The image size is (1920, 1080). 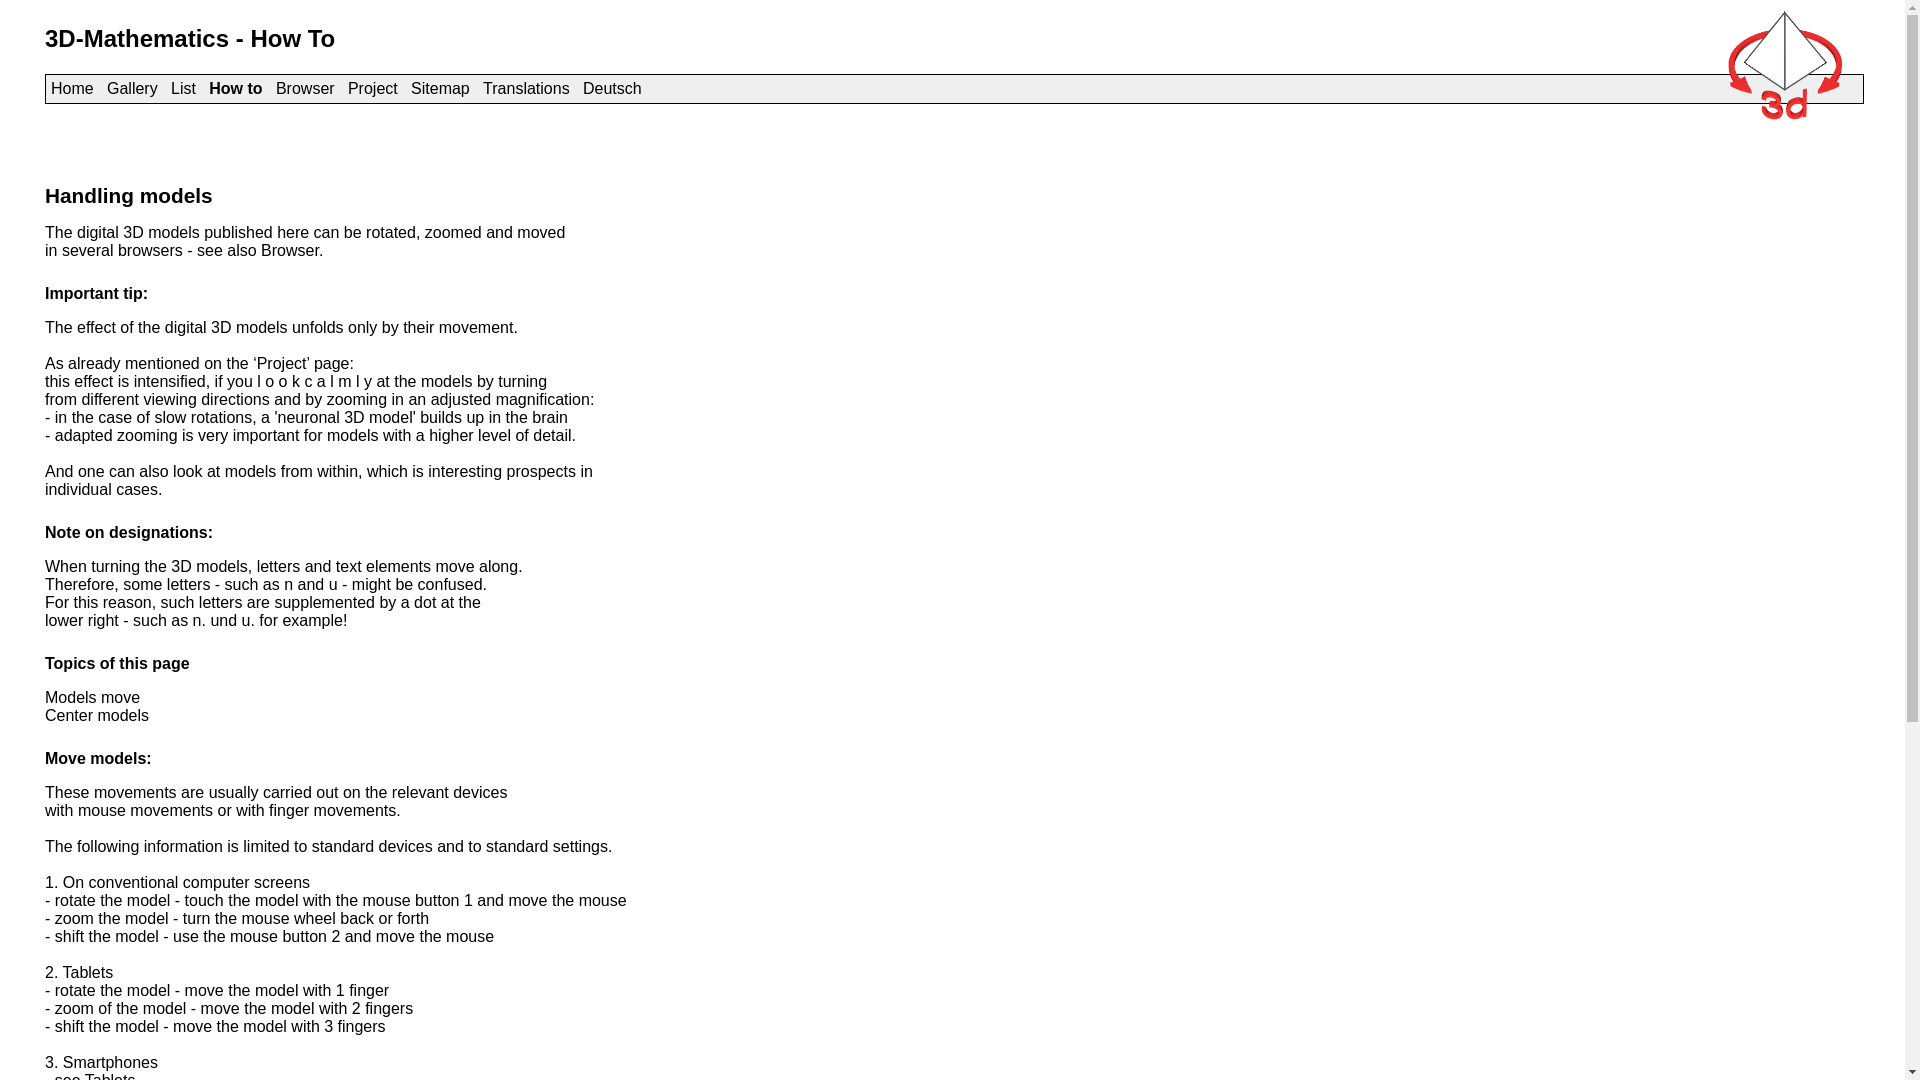 I want to click on Project, so click(x=373, y=89).